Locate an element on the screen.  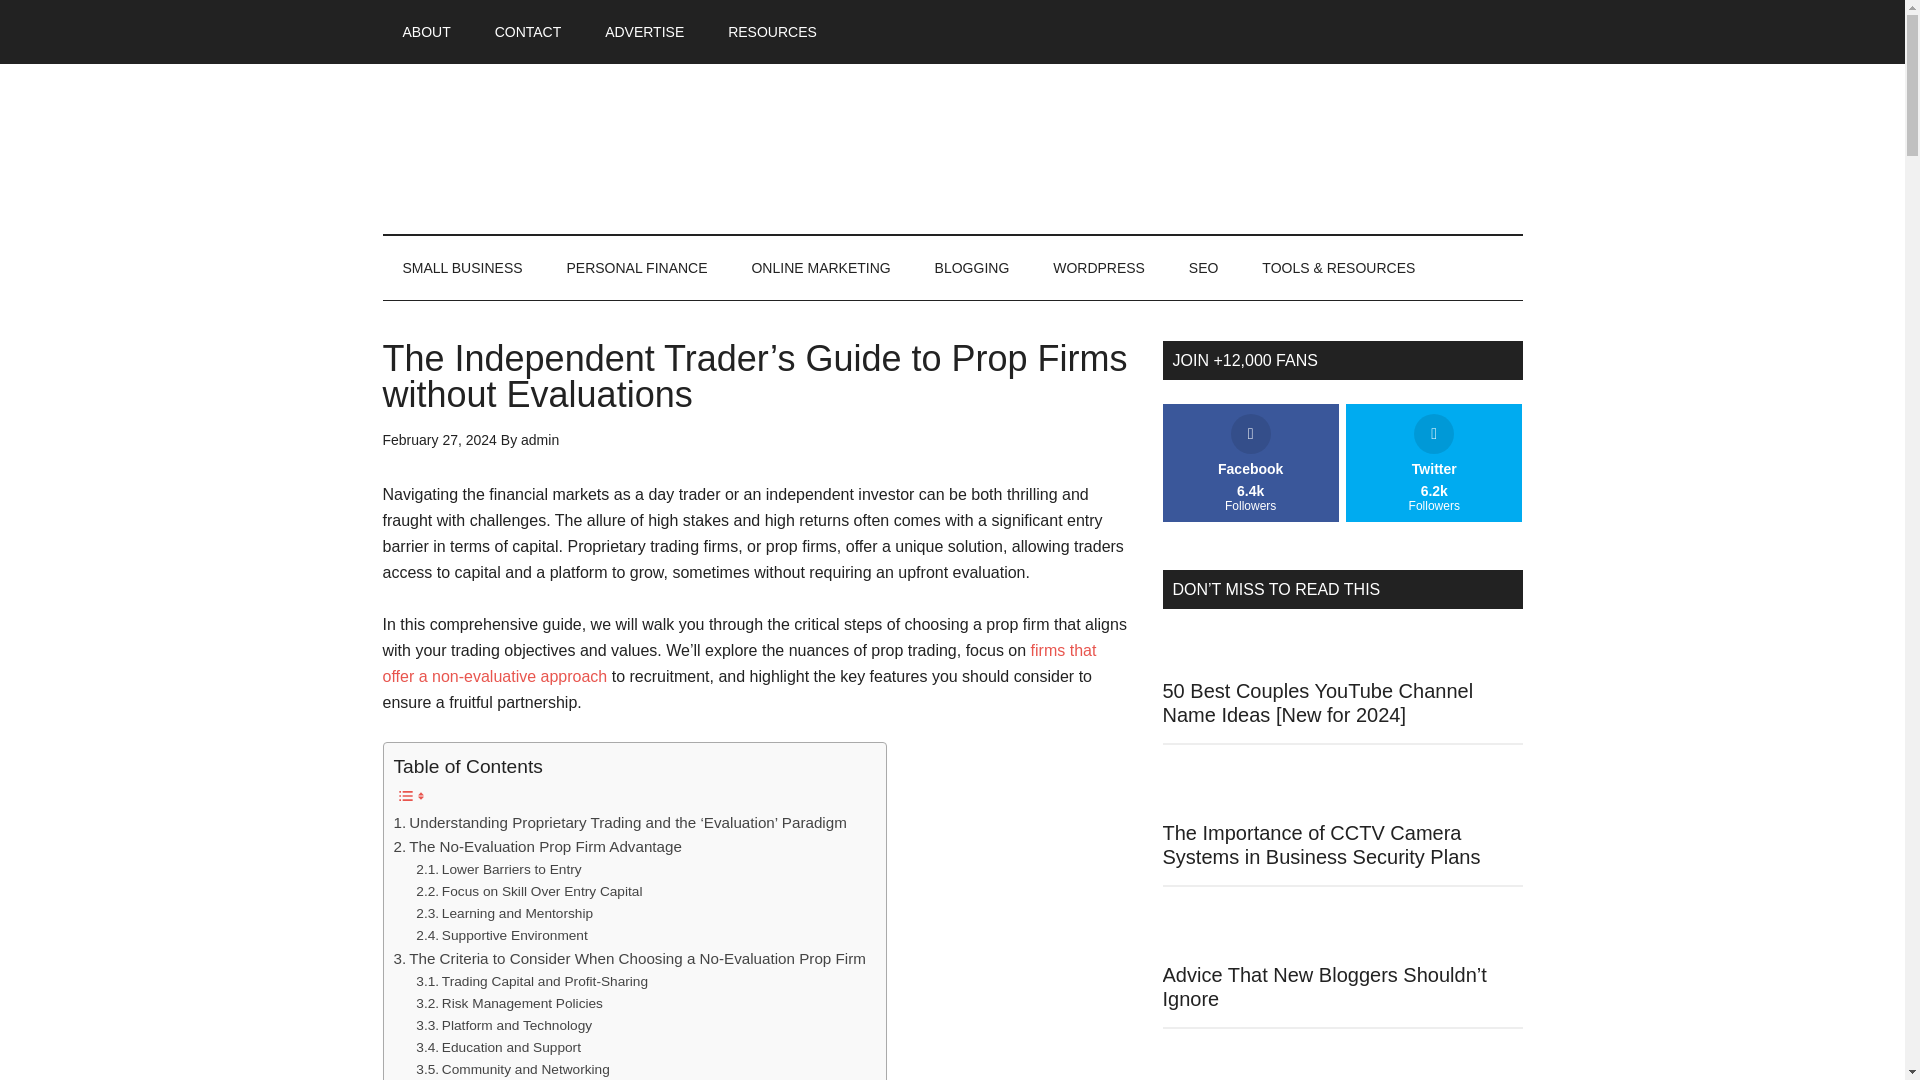
Risk Management Policies is located at coordinates (509, 1004).